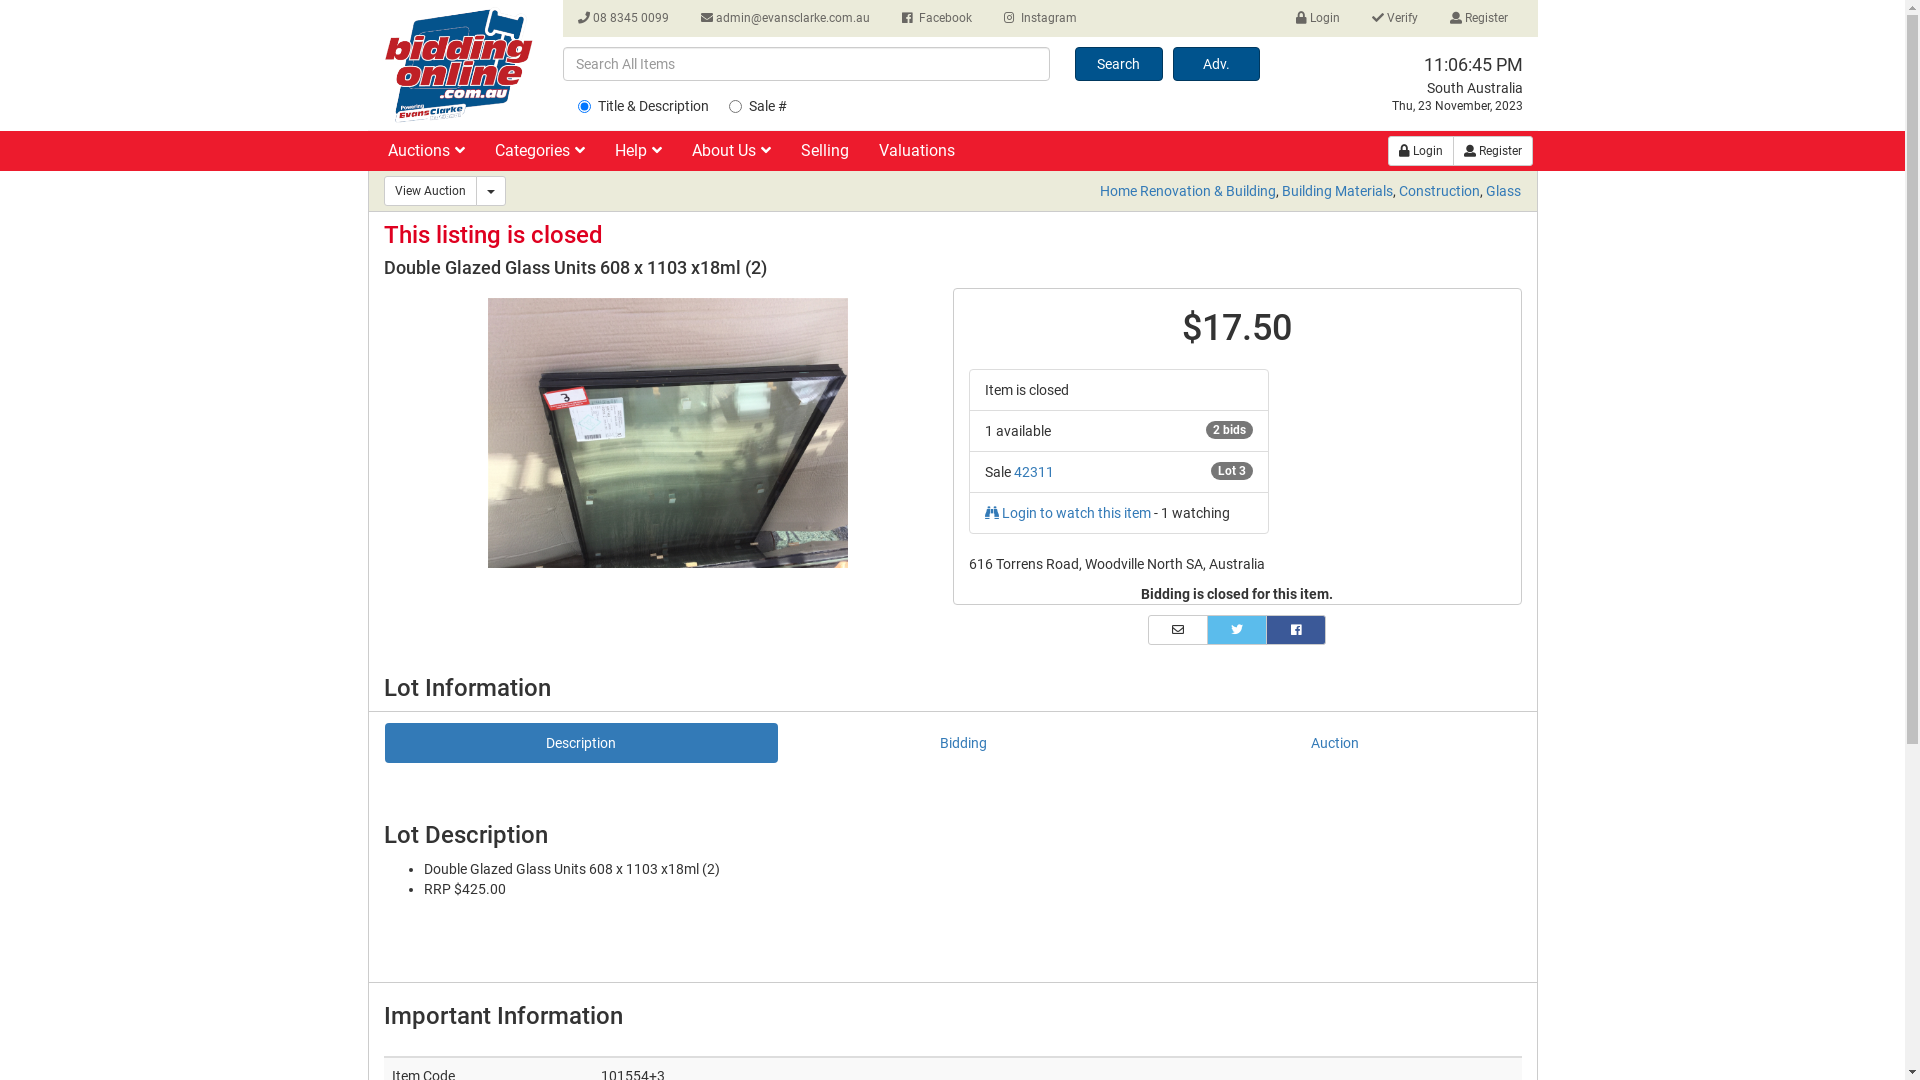 This screenshot has width=1920, height=1080. Describe the element at coordinates (786, 18) in the screenshot. I see ` admin@evansclarke.com.au` at that location.